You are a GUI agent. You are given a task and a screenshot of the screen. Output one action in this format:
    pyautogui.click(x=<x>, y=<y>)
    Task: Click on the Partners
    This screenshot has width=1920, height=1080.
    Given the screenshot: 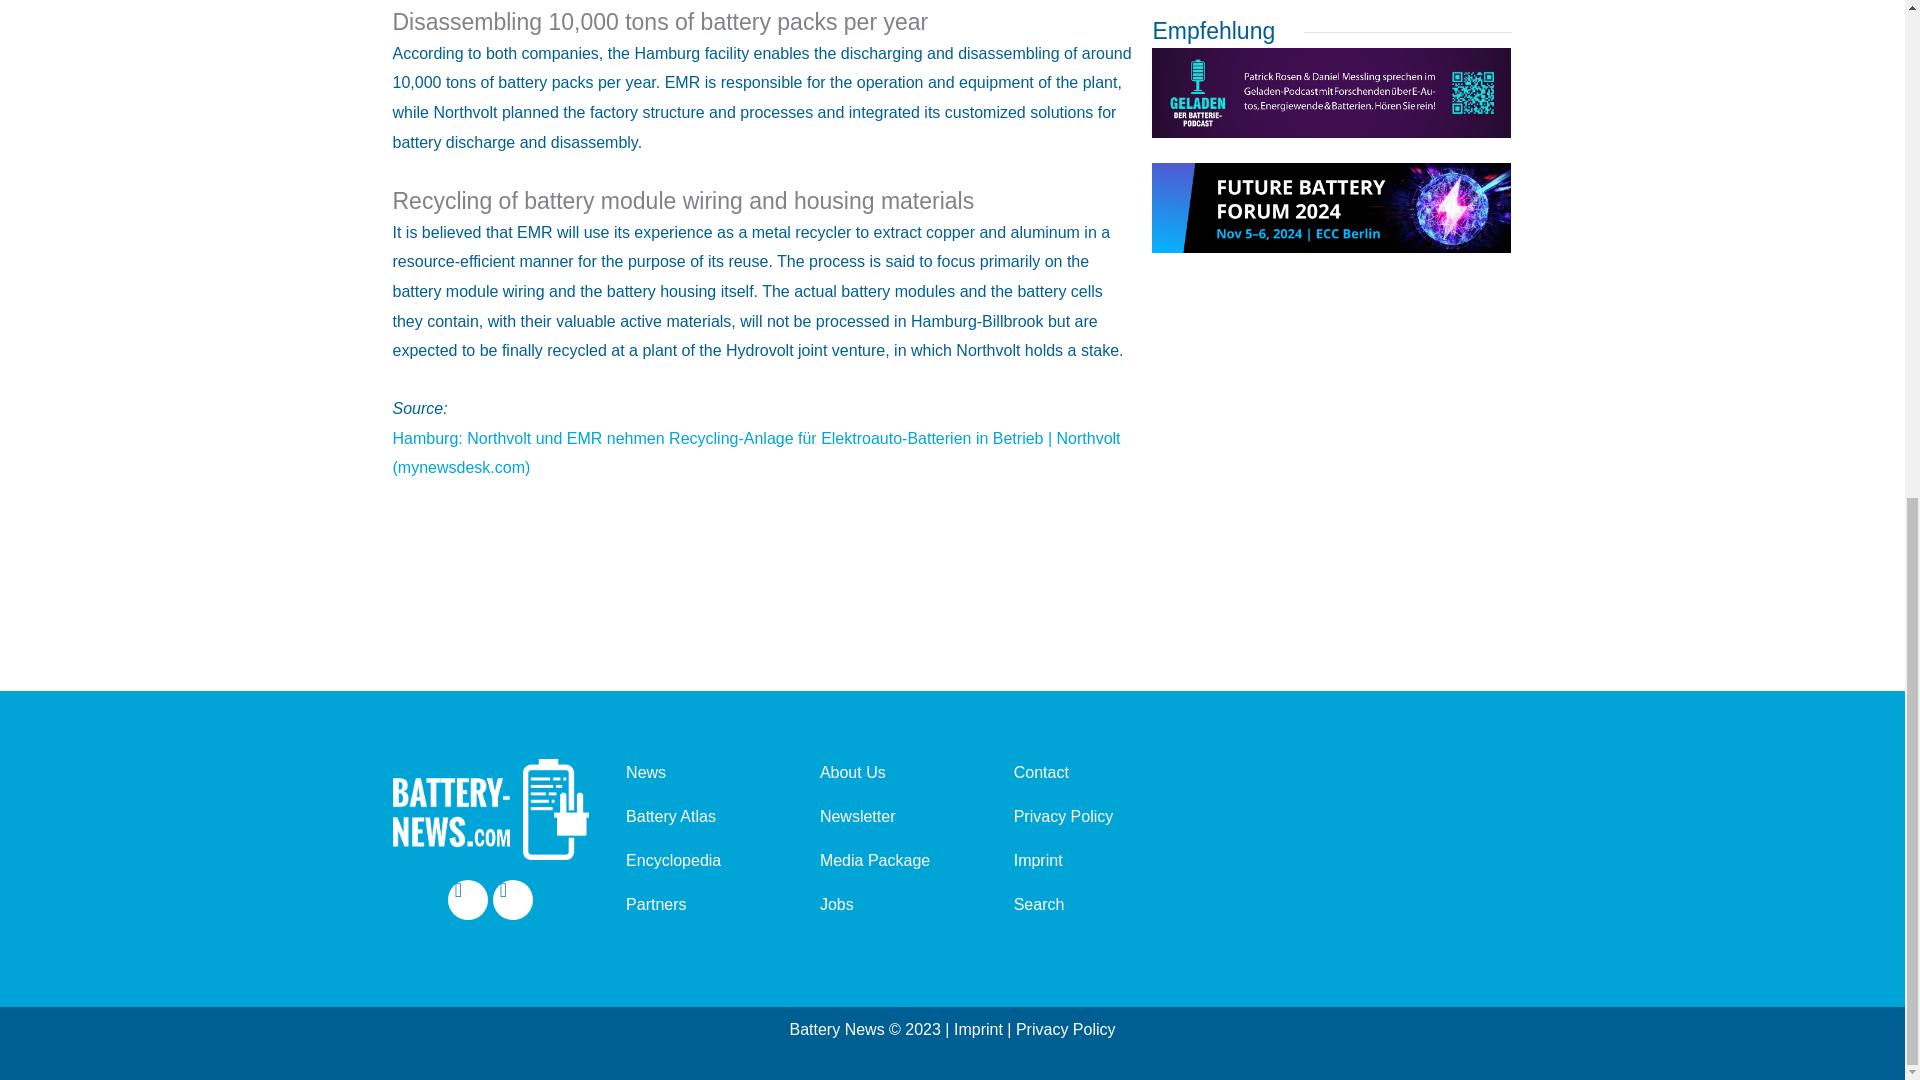 What is the action you would take?
    pyautogui.click(x=696, y=904)
    